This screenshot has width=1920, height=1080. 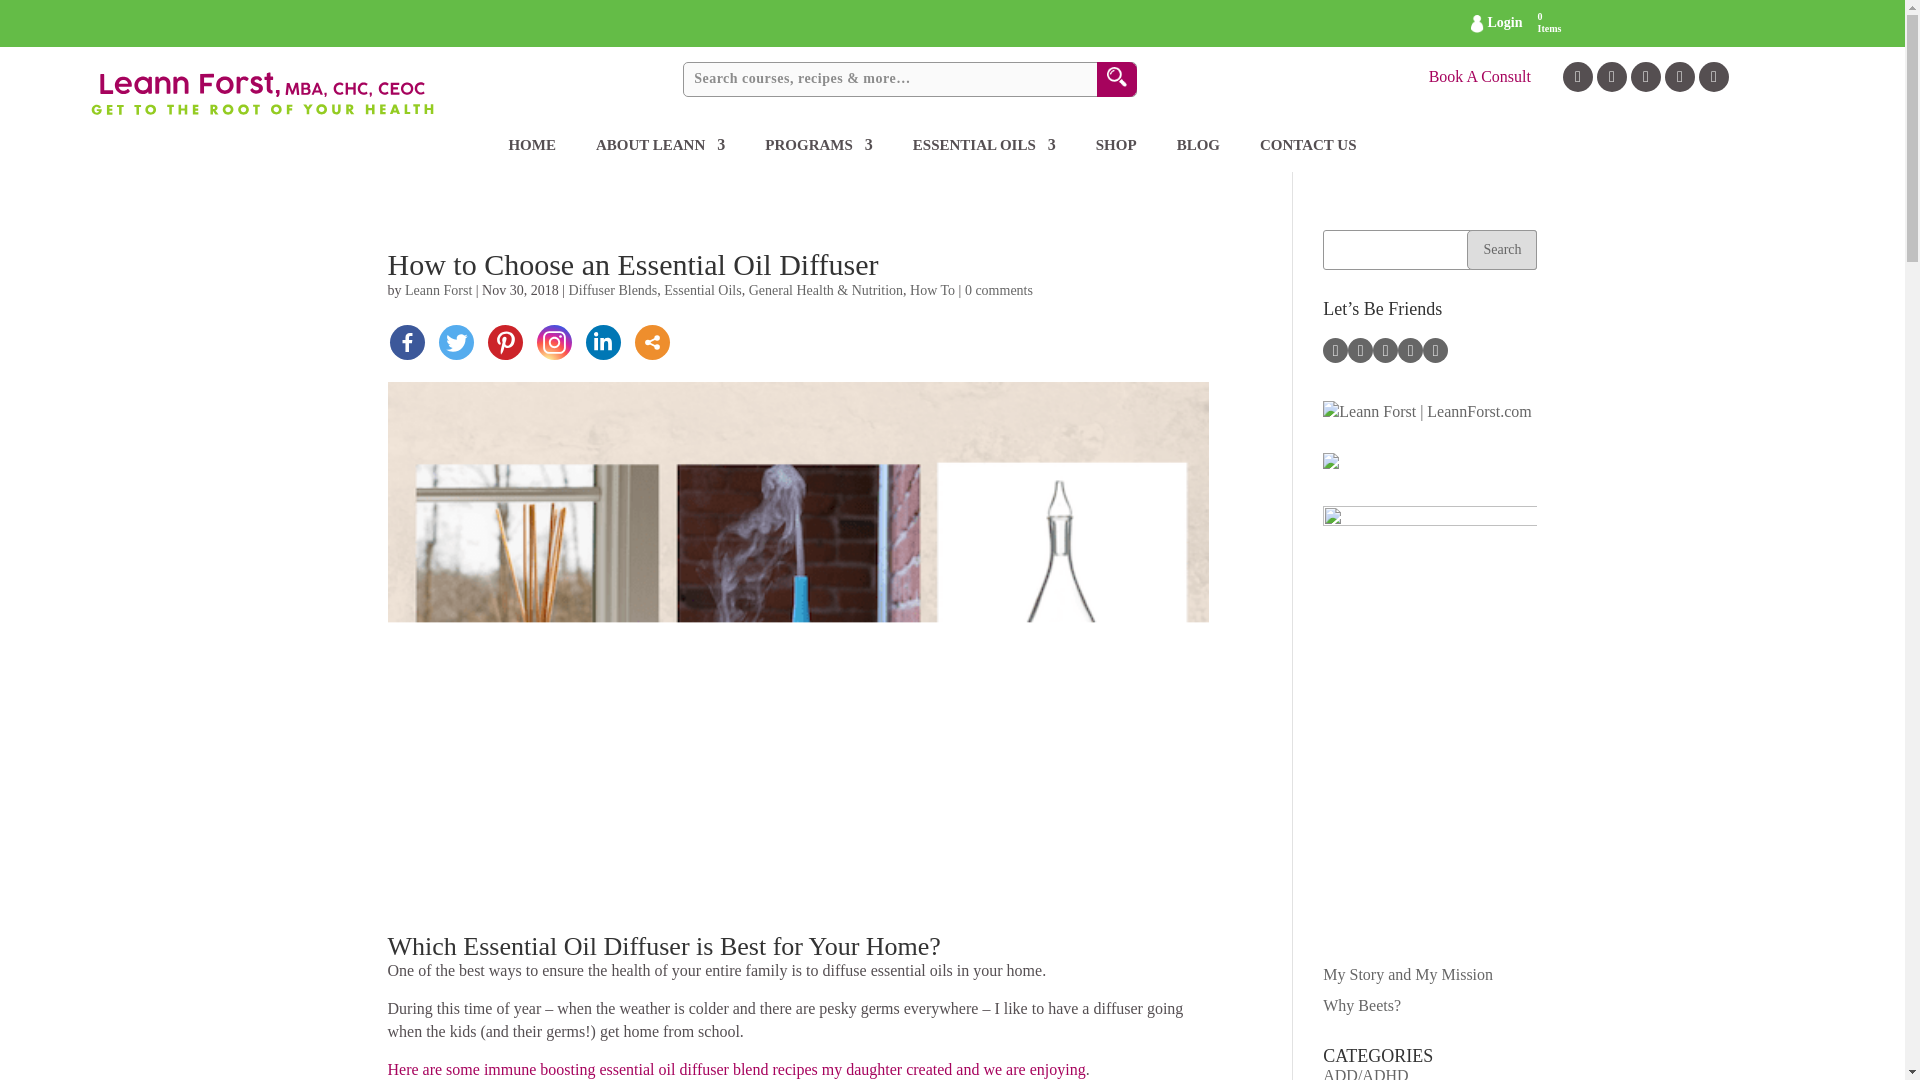 I want to click on SHOP, so click(x=1116, y=154).